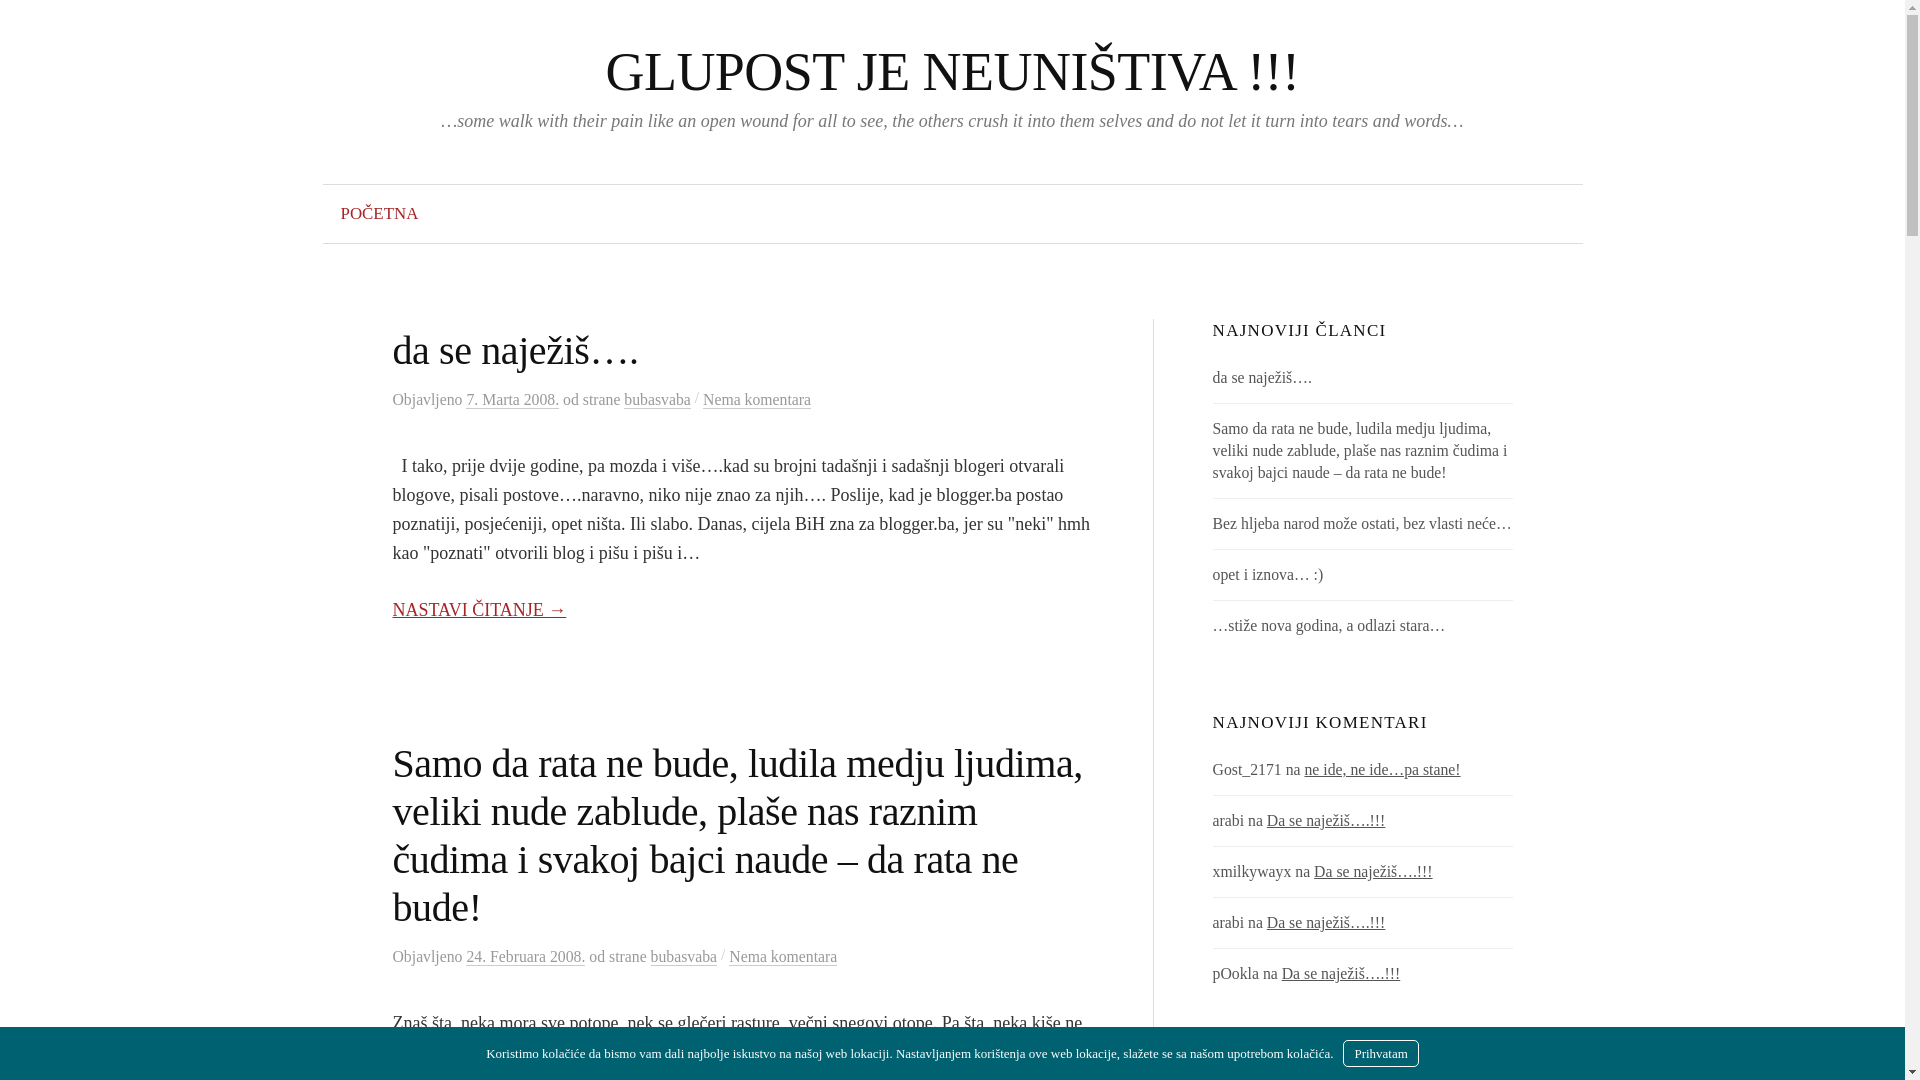  I want to click on 24. Februara 2008., so click(526, 957).